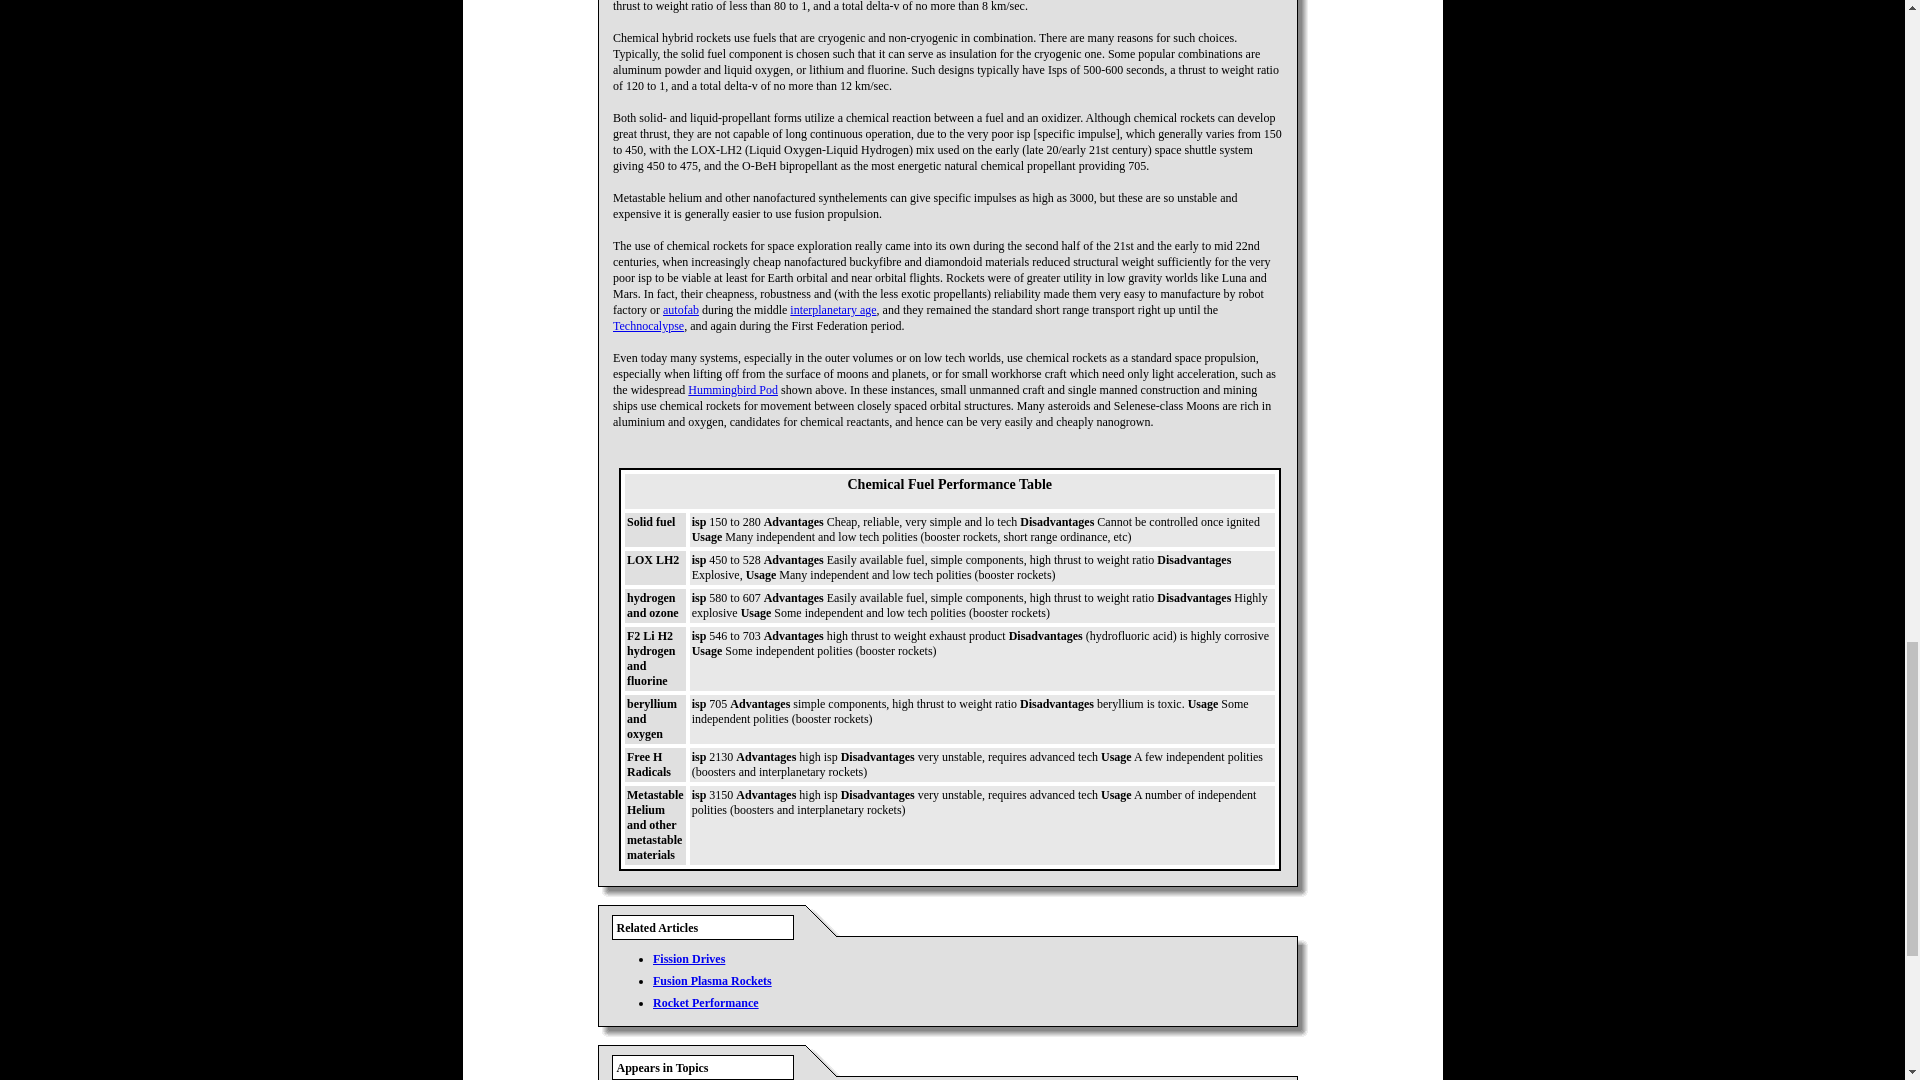 Image resolution: width=1920 pixels, height=1080 pixels. What do you see at coordinates (688, 958) in the screenshot?
I see `Fission Drives` at bounding box center [688, 958].